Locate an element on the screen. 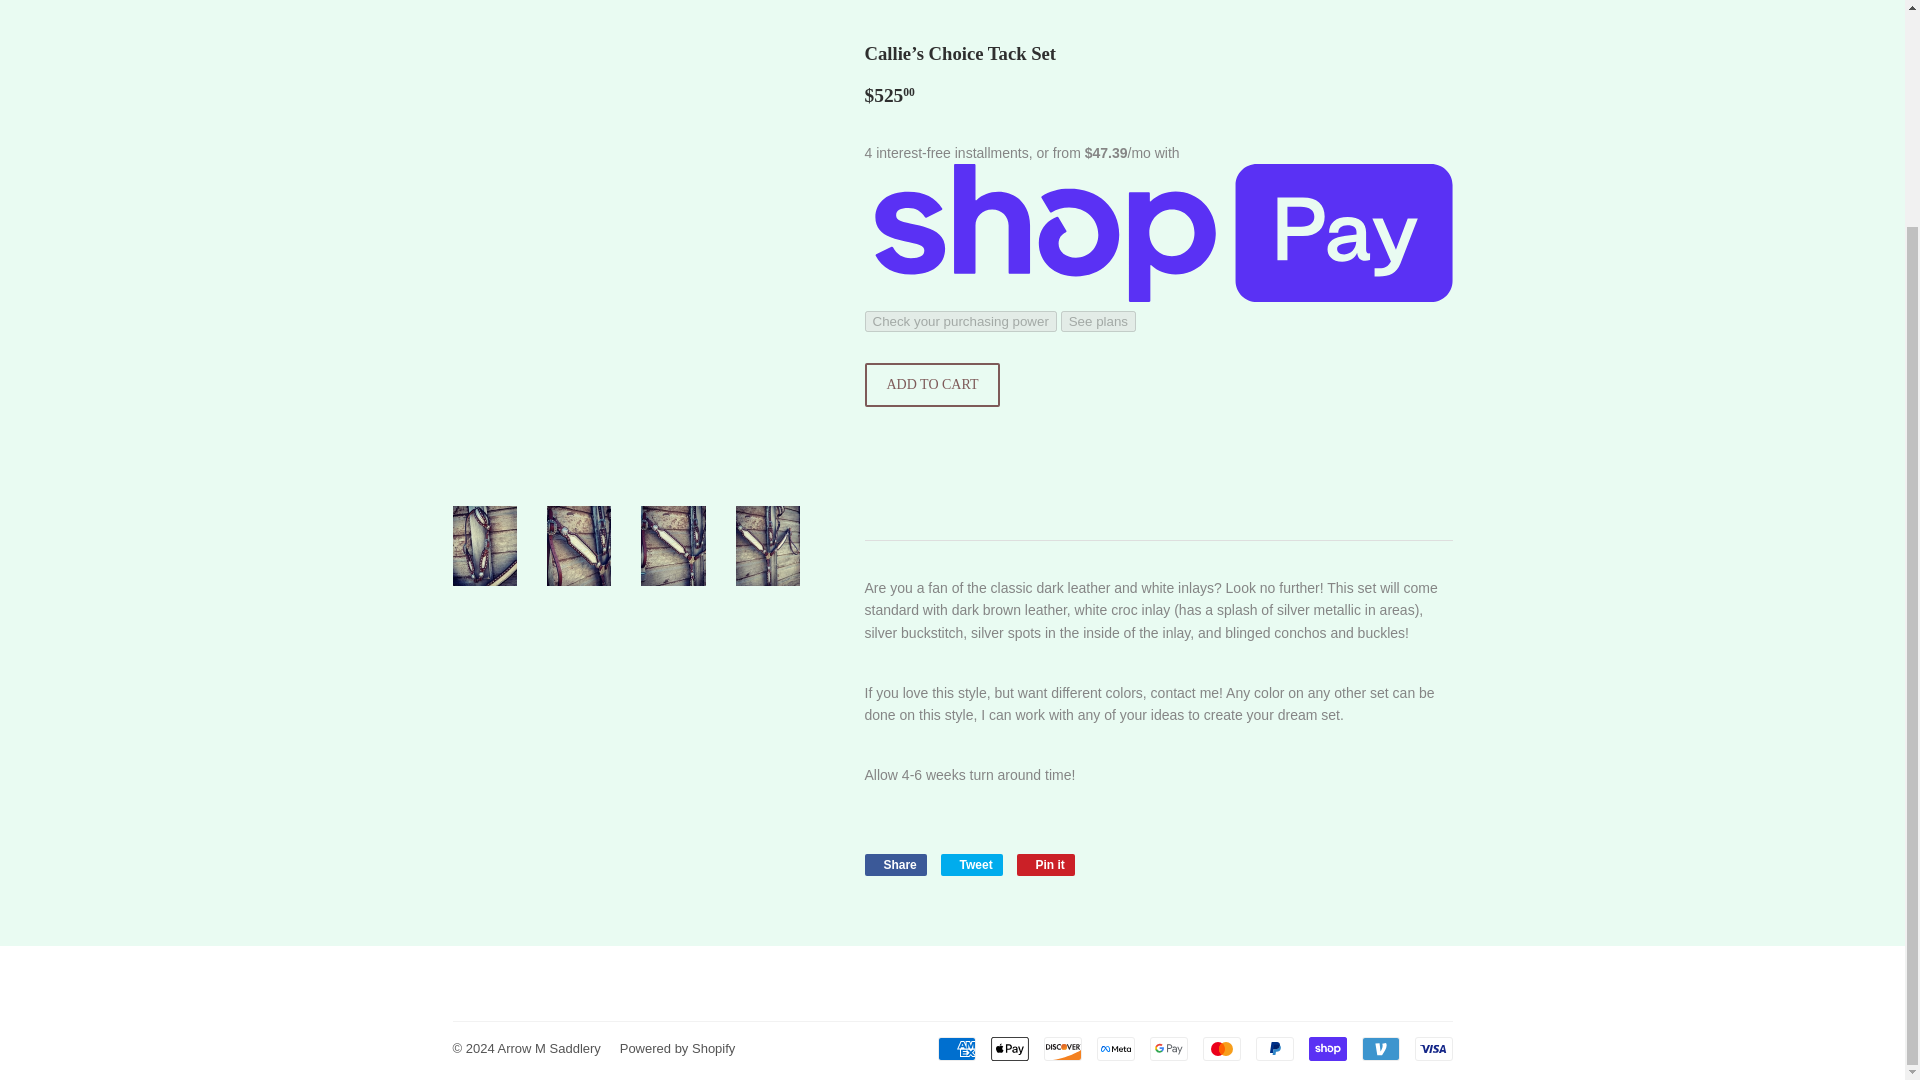 Image resolution: width=1920 pixels, height=1080 pixels. Visa is located at coordinates (1432, 1048).